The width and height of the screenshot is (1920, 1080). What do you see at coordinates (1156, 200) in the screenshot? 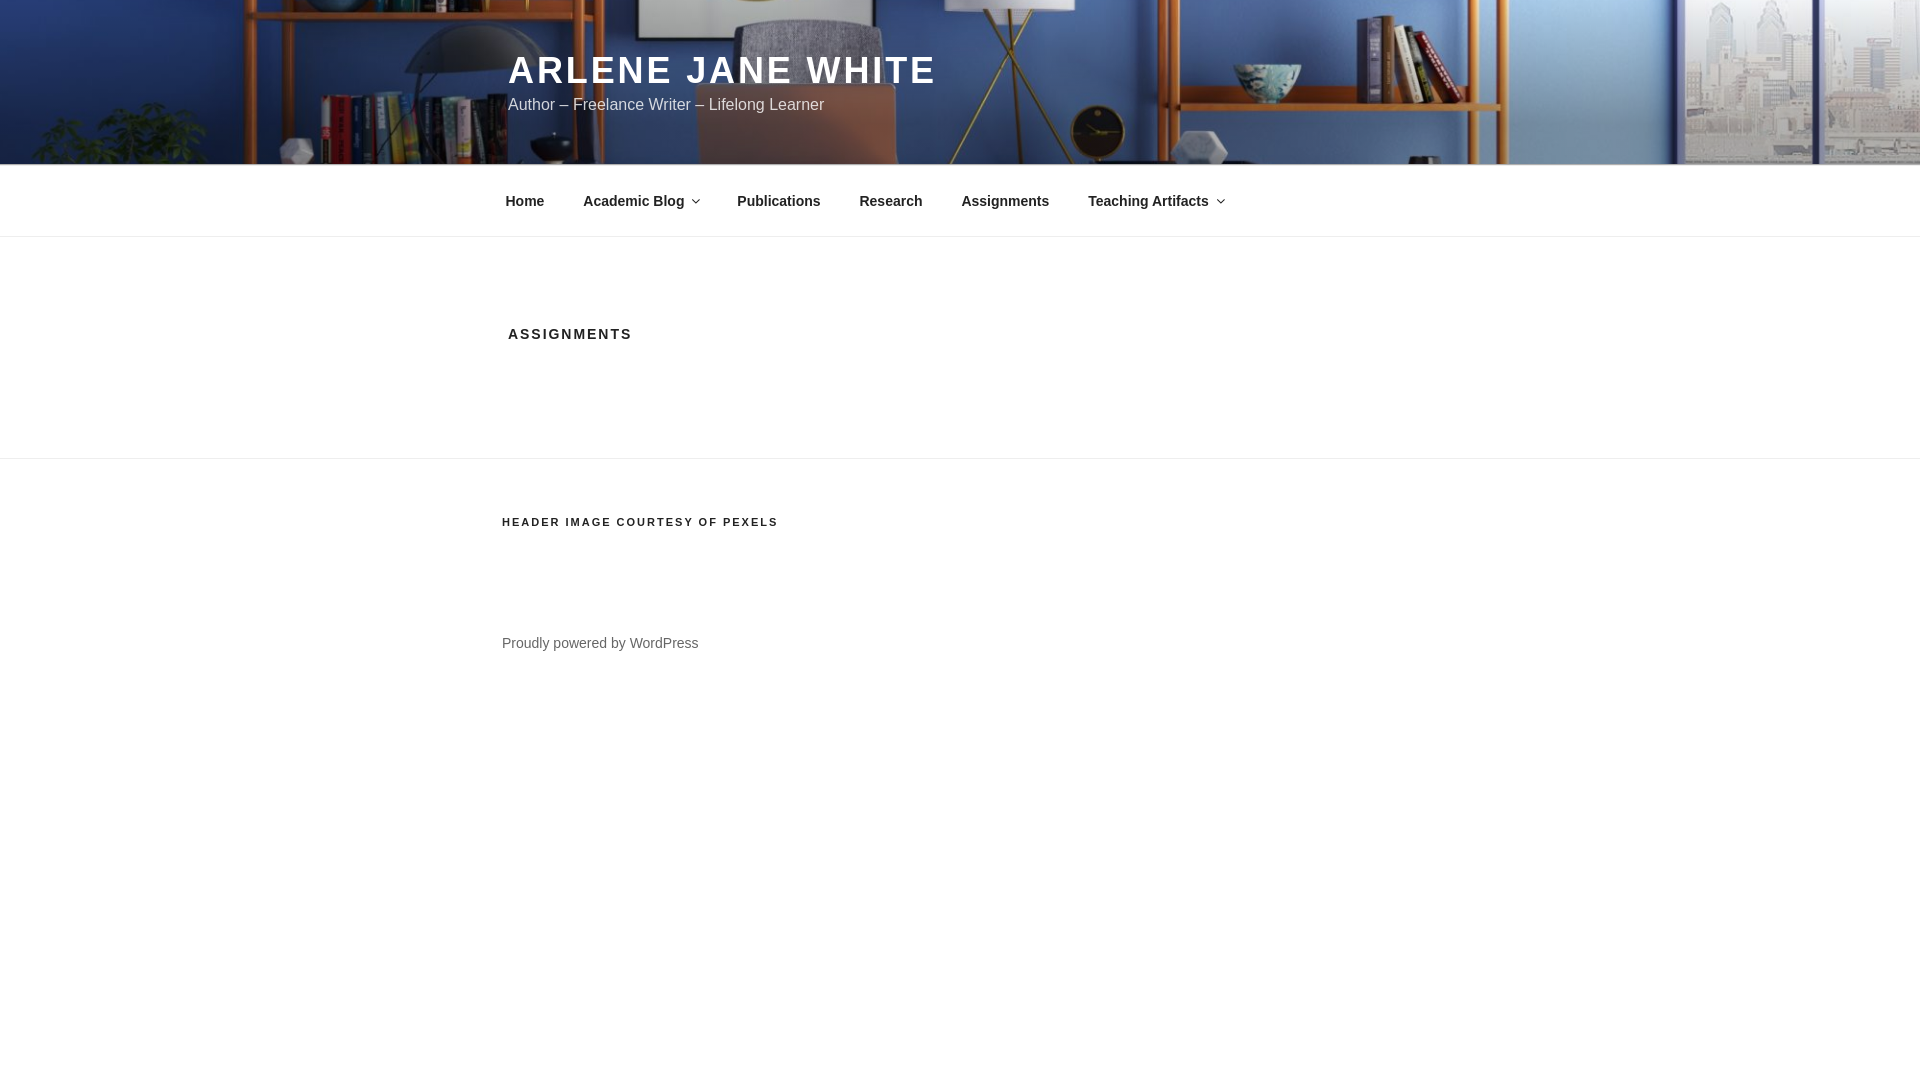
I see `Teaching Artifacts` at bounding box center [1156, 200].